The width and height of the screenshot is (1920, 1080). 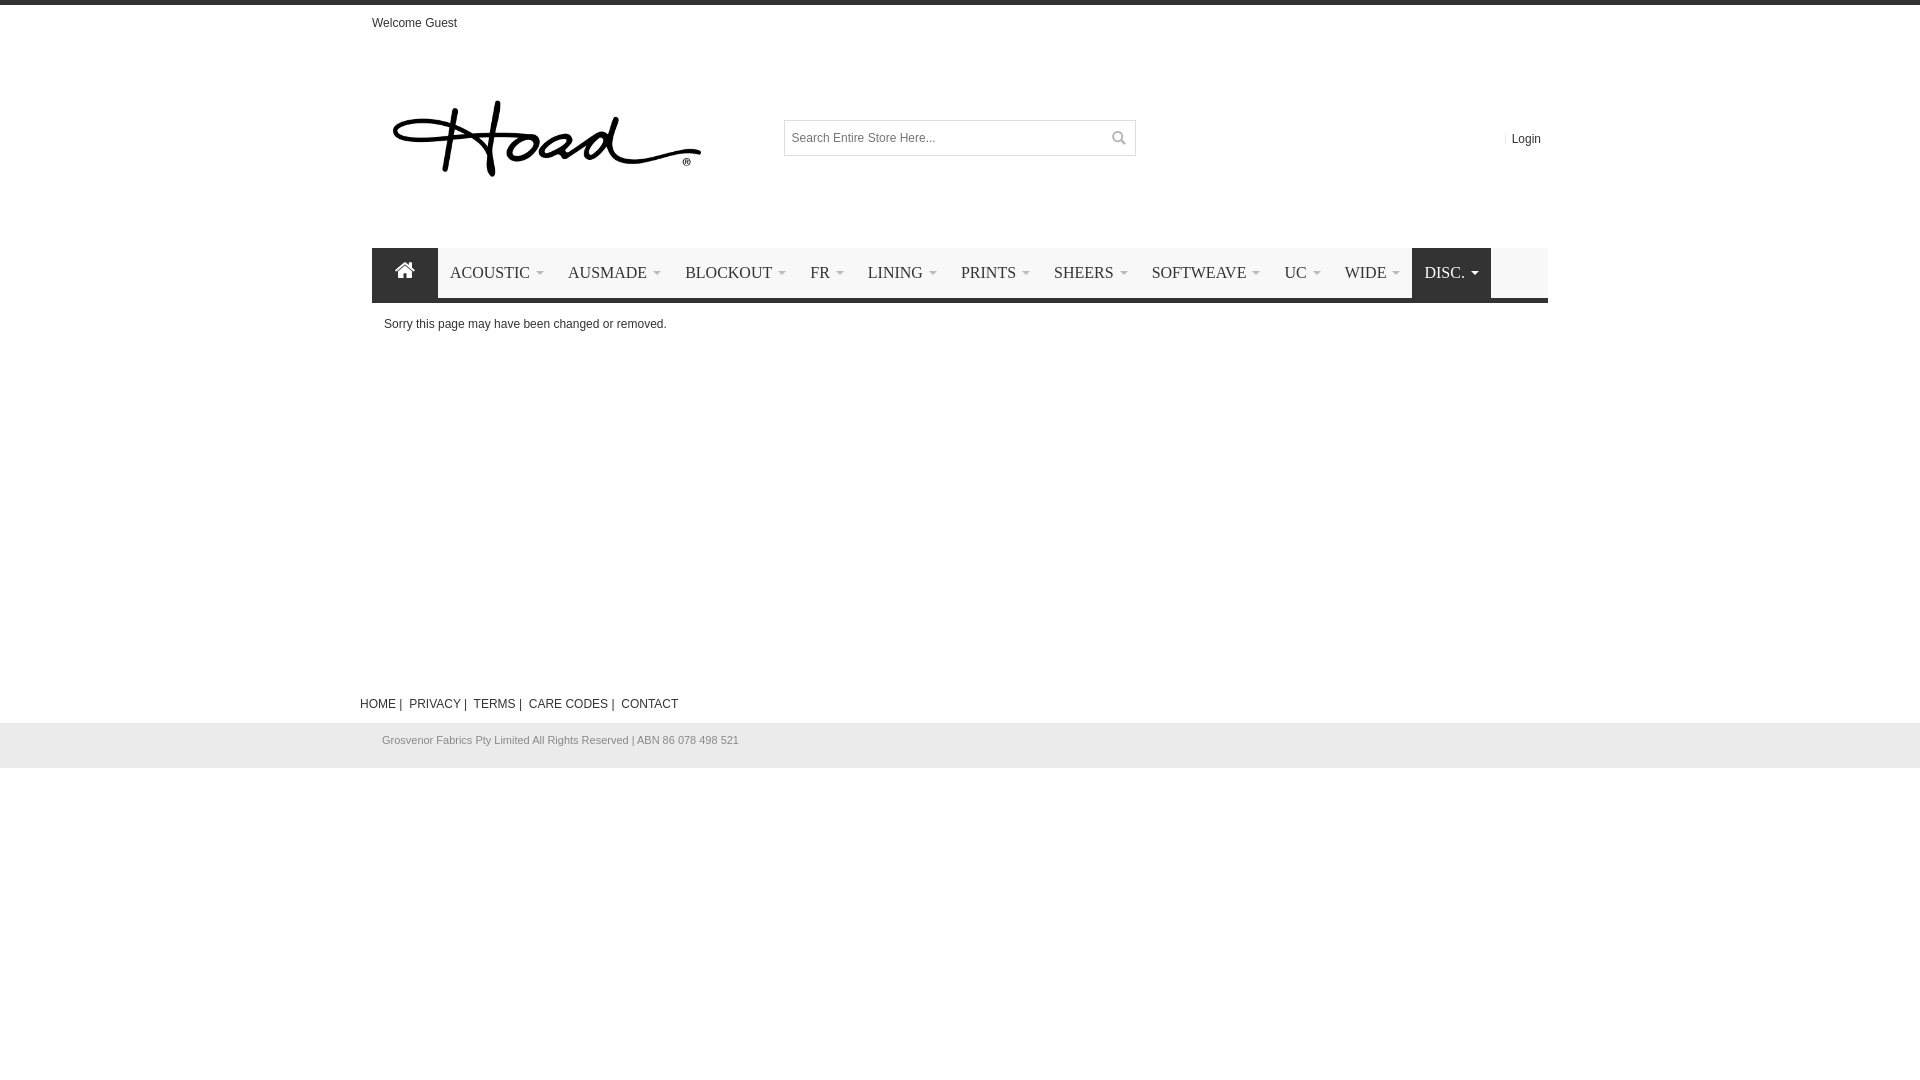 What do you see at coordinates (827, 273) in the screenshot?
I see `FR  ` at bounding box center [827, 273].